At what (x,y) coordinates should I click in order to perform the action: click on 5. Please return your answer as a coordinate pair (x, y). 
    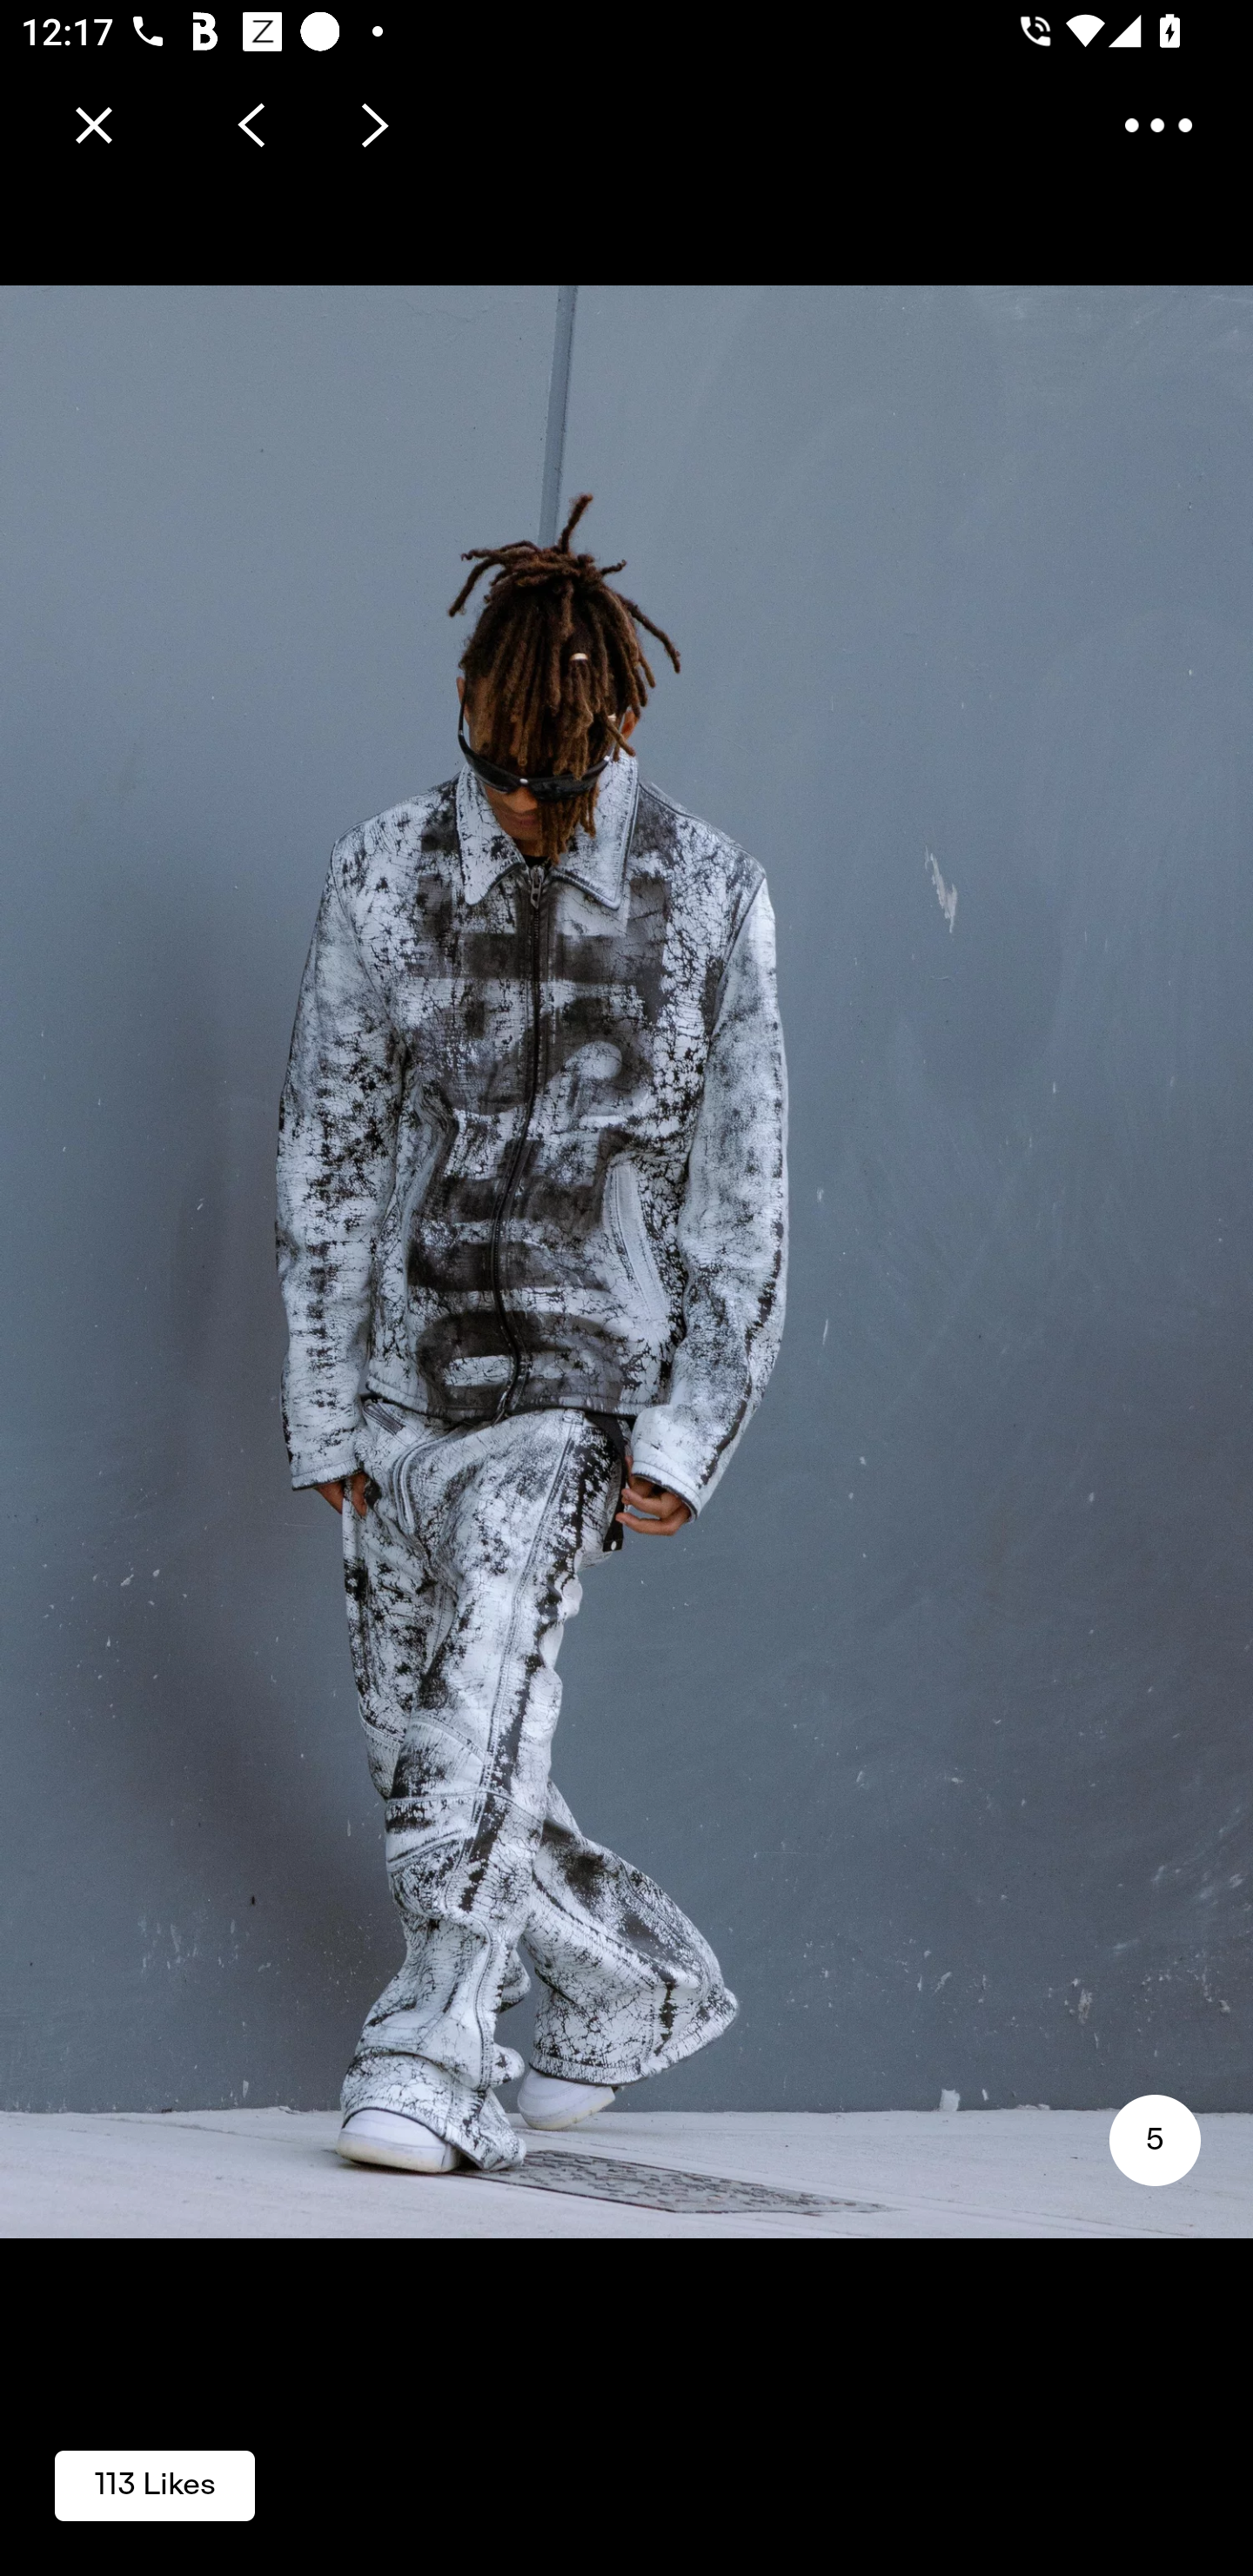
    Looking at the image, I should click on (1154, 2141).